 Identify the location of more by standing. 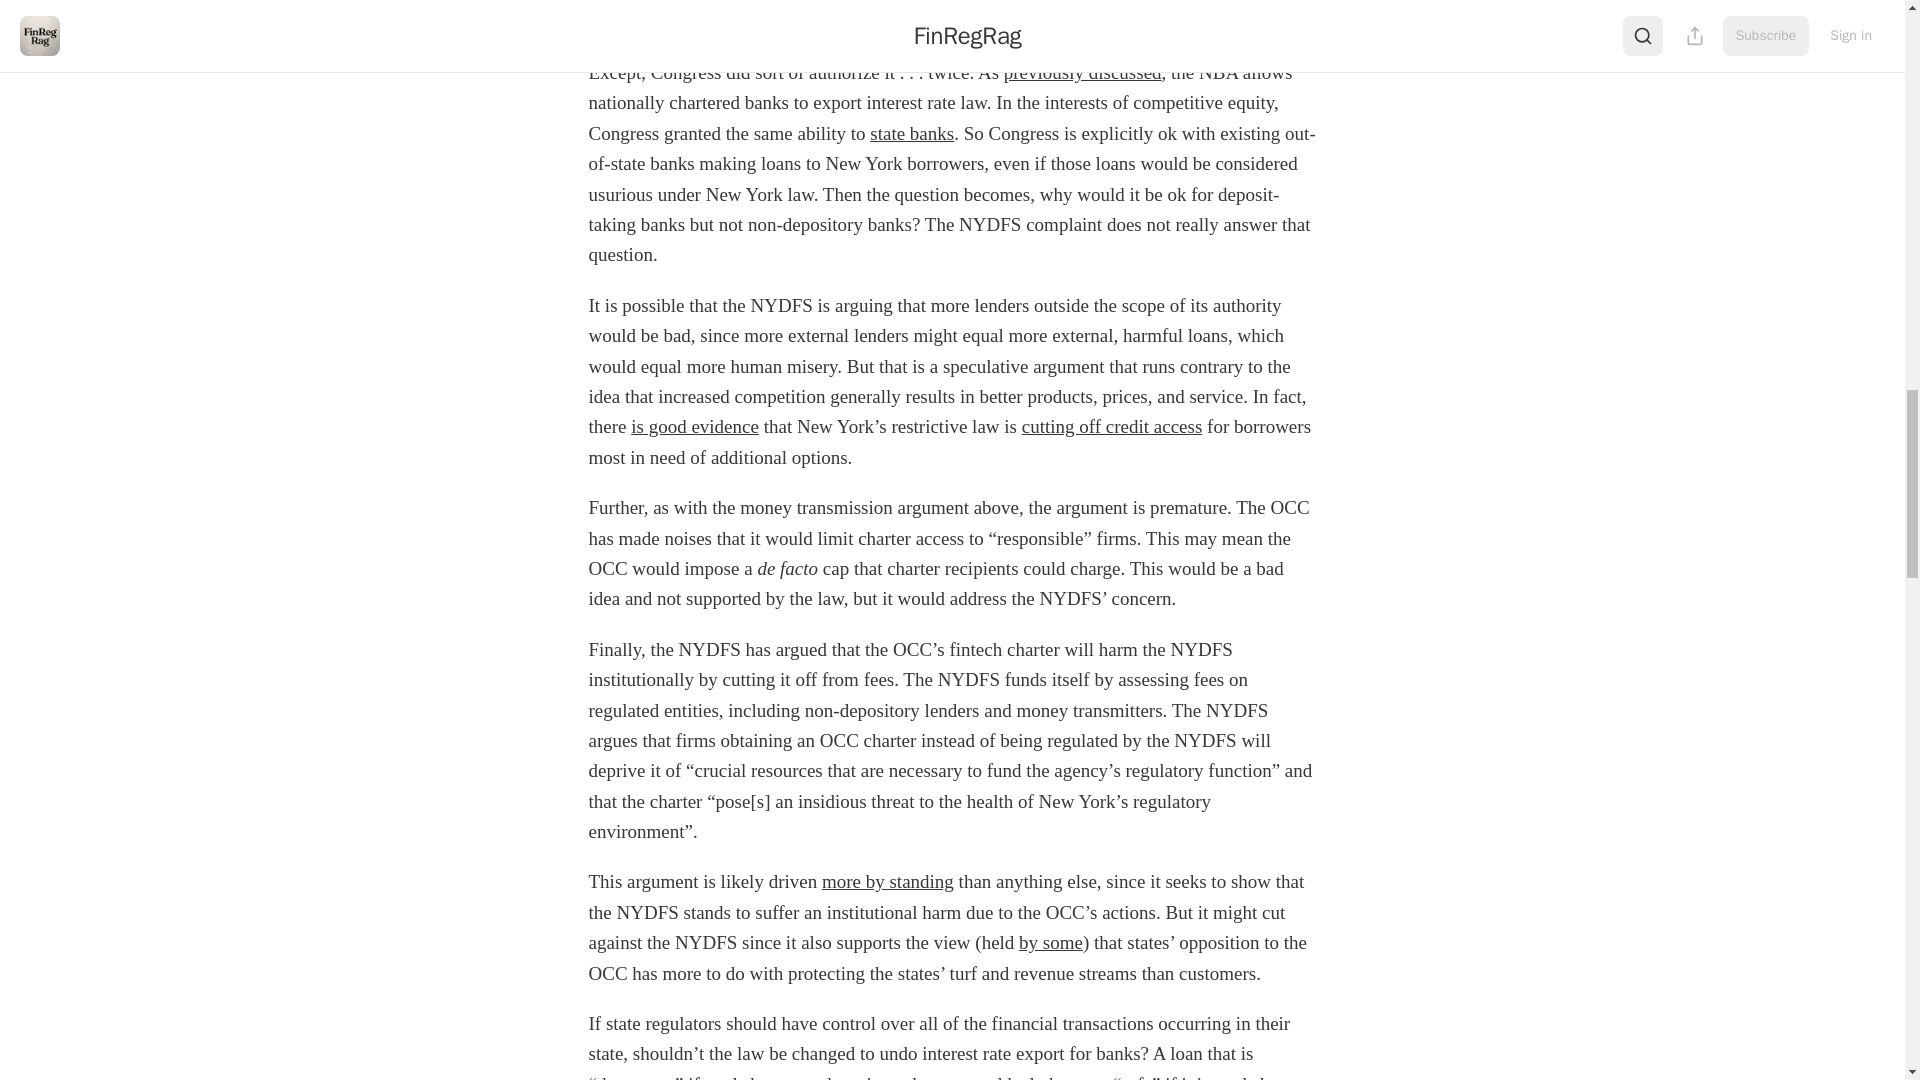
(888, 881).